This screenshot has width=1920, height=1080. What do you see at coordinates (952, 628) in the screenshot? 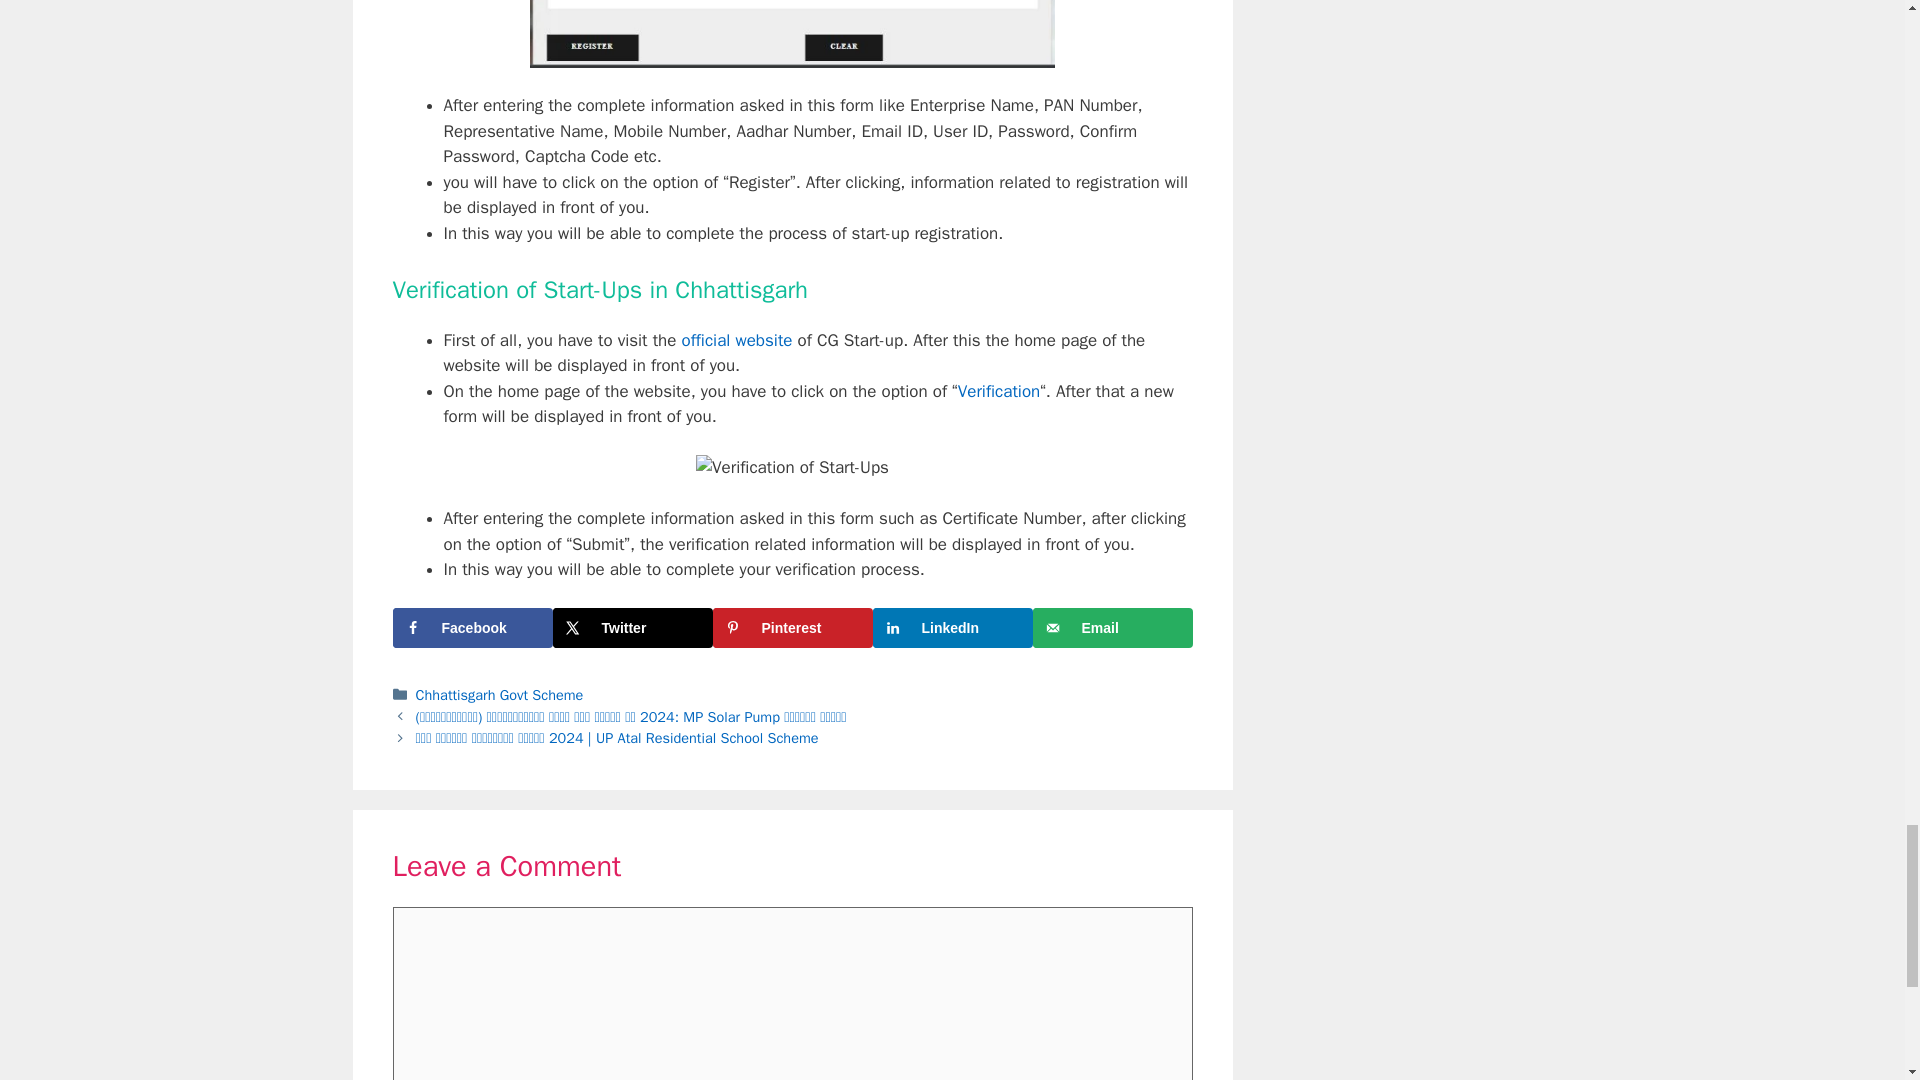
I see `Share on LinkedIn` at bounding box center [952, 628].